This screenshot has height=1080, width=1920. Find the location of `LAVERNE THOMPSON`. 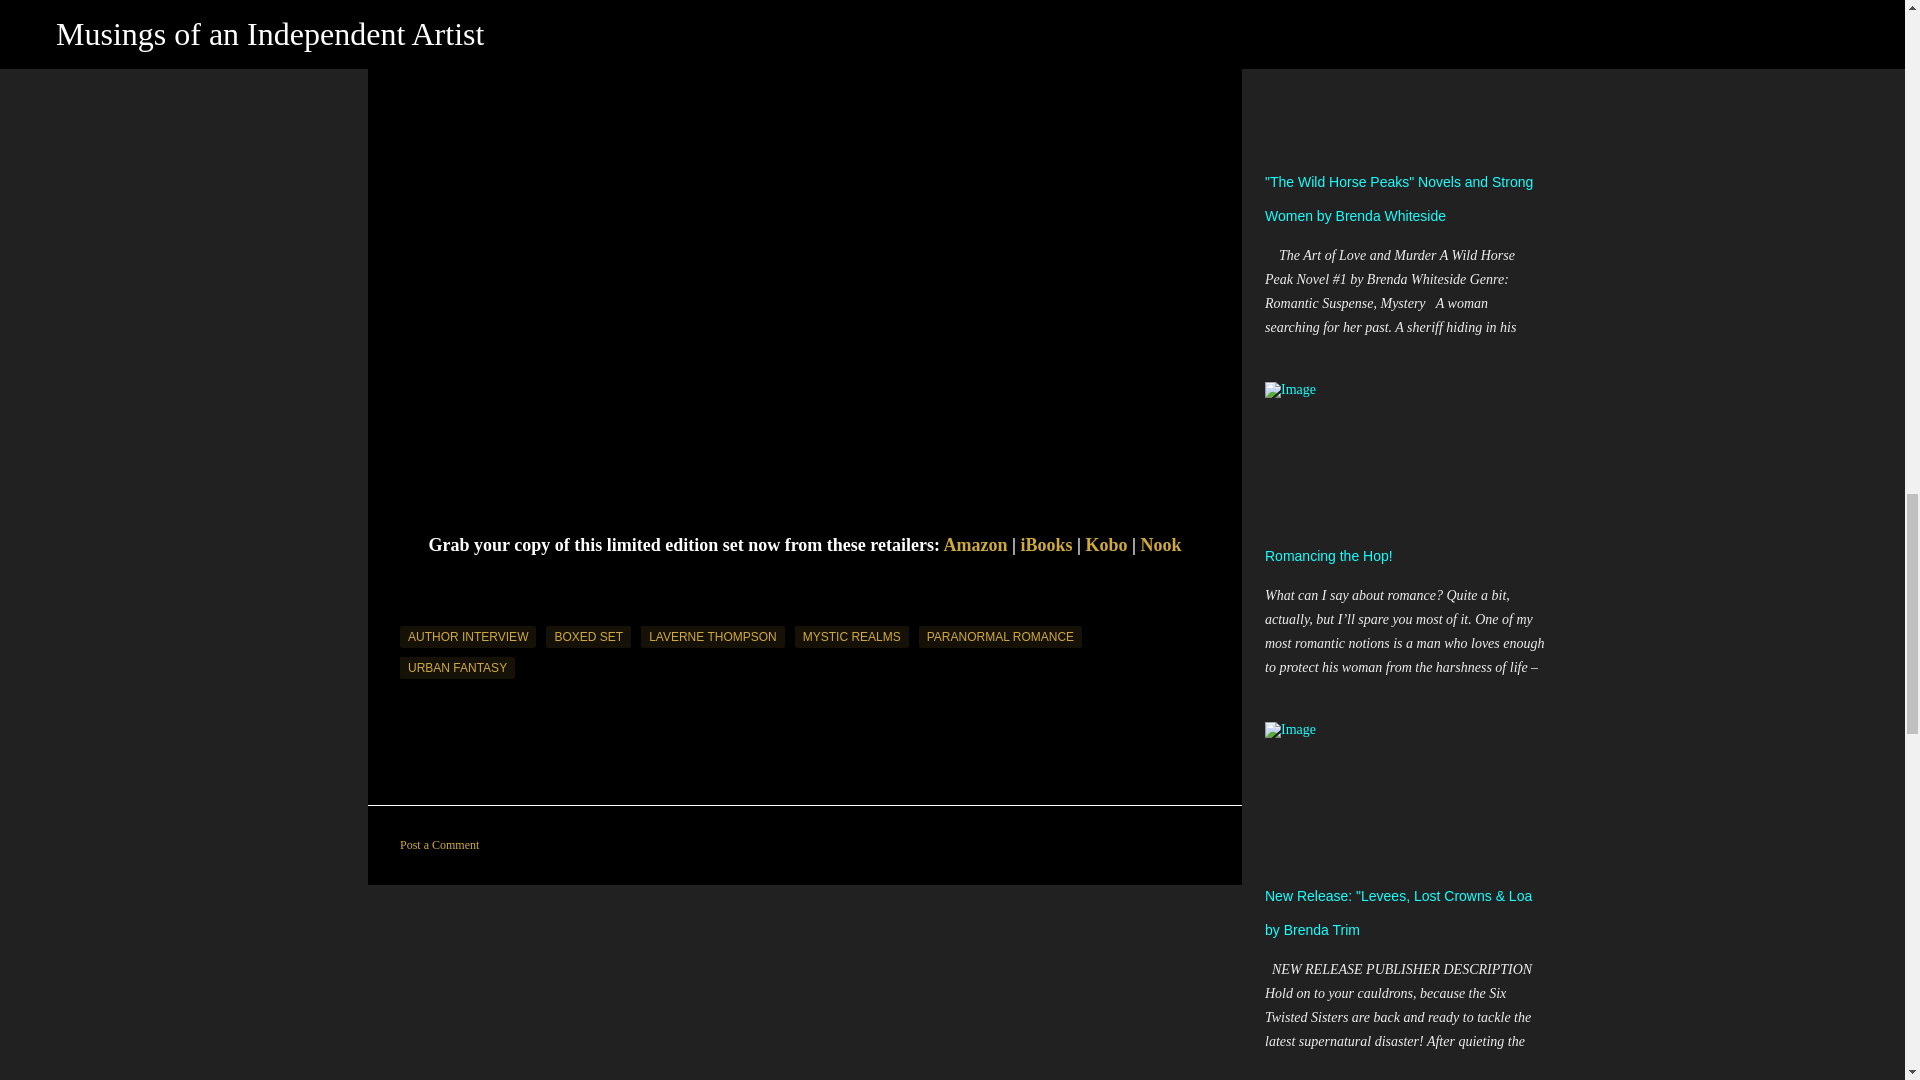

LAVERNE THOMPSON is located at coordinates (713, 637).